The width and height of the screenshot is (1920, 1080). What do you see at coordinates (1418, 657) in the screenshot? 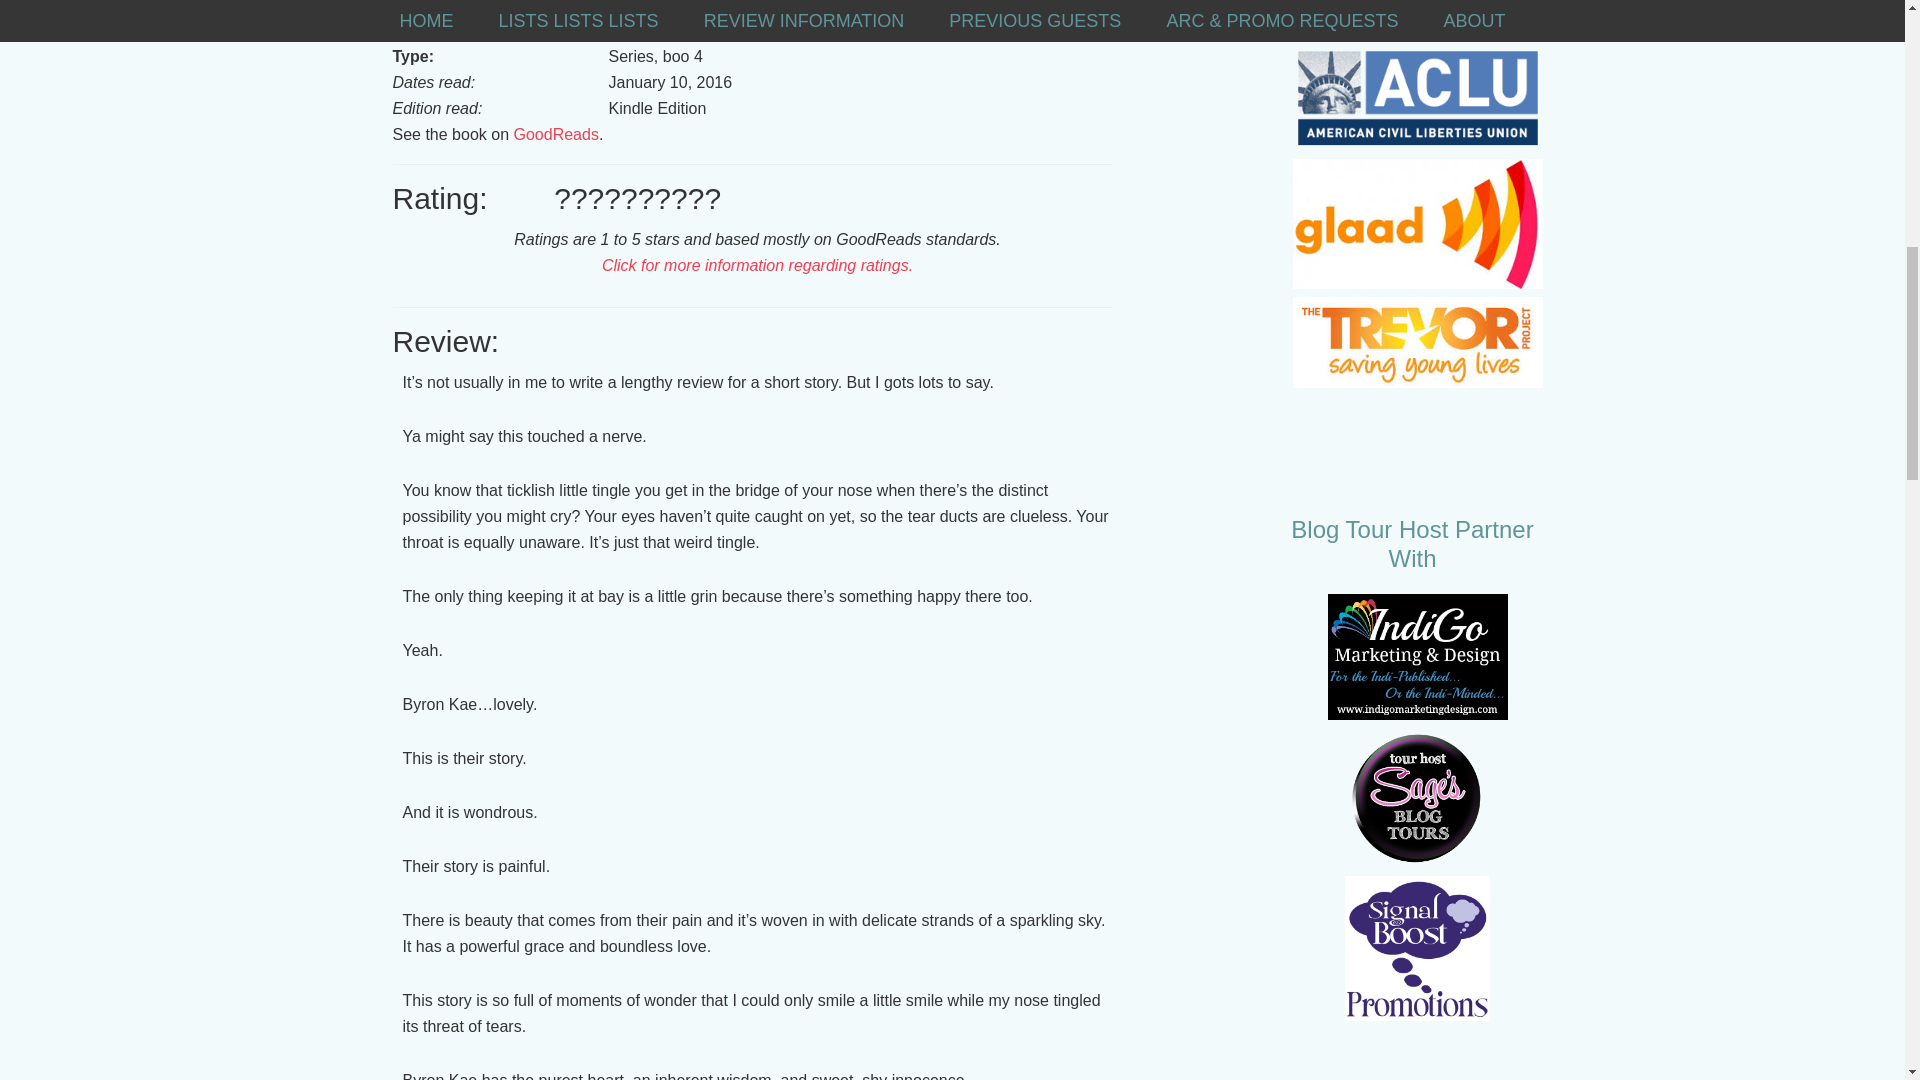
I see `IndiGo` at bounding box center [1418, 657].